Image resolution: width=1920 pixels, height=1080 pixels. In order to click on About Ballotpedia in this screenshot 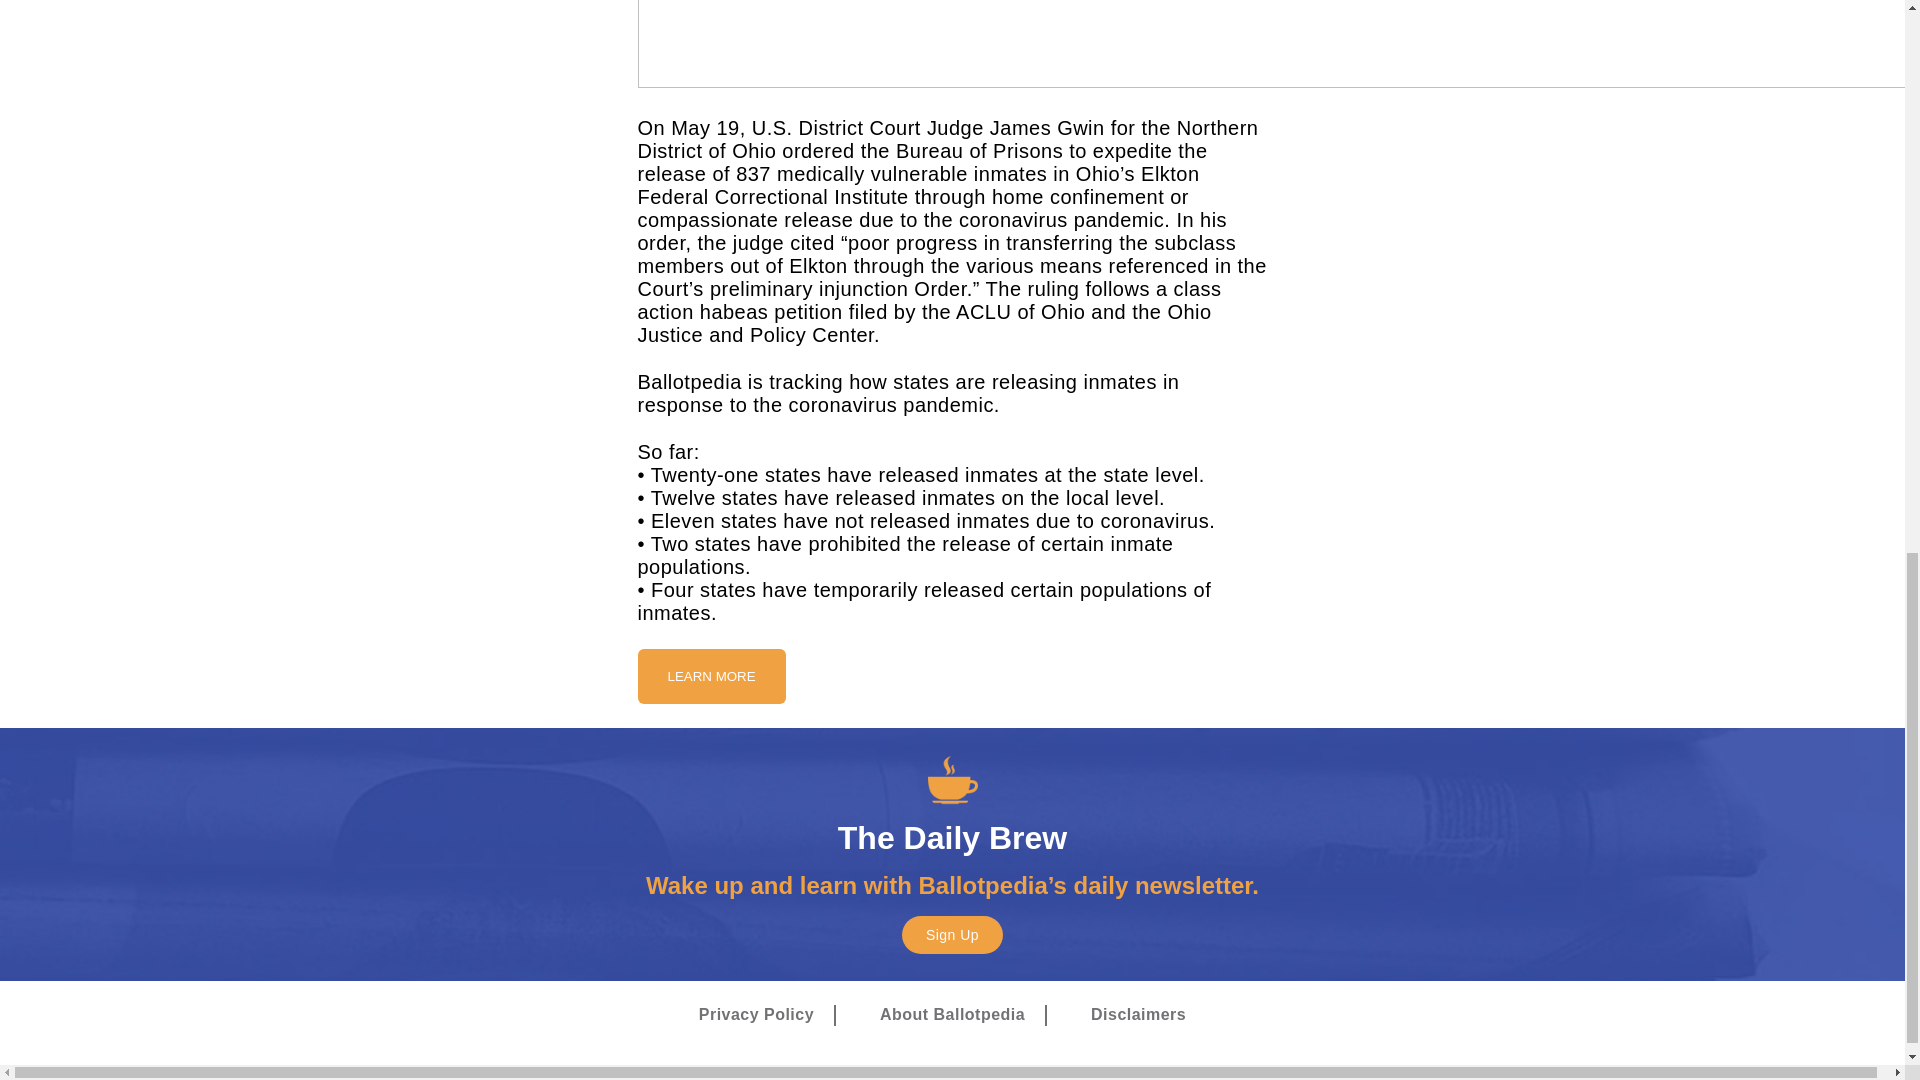, I will do `click(952, 1016)`.